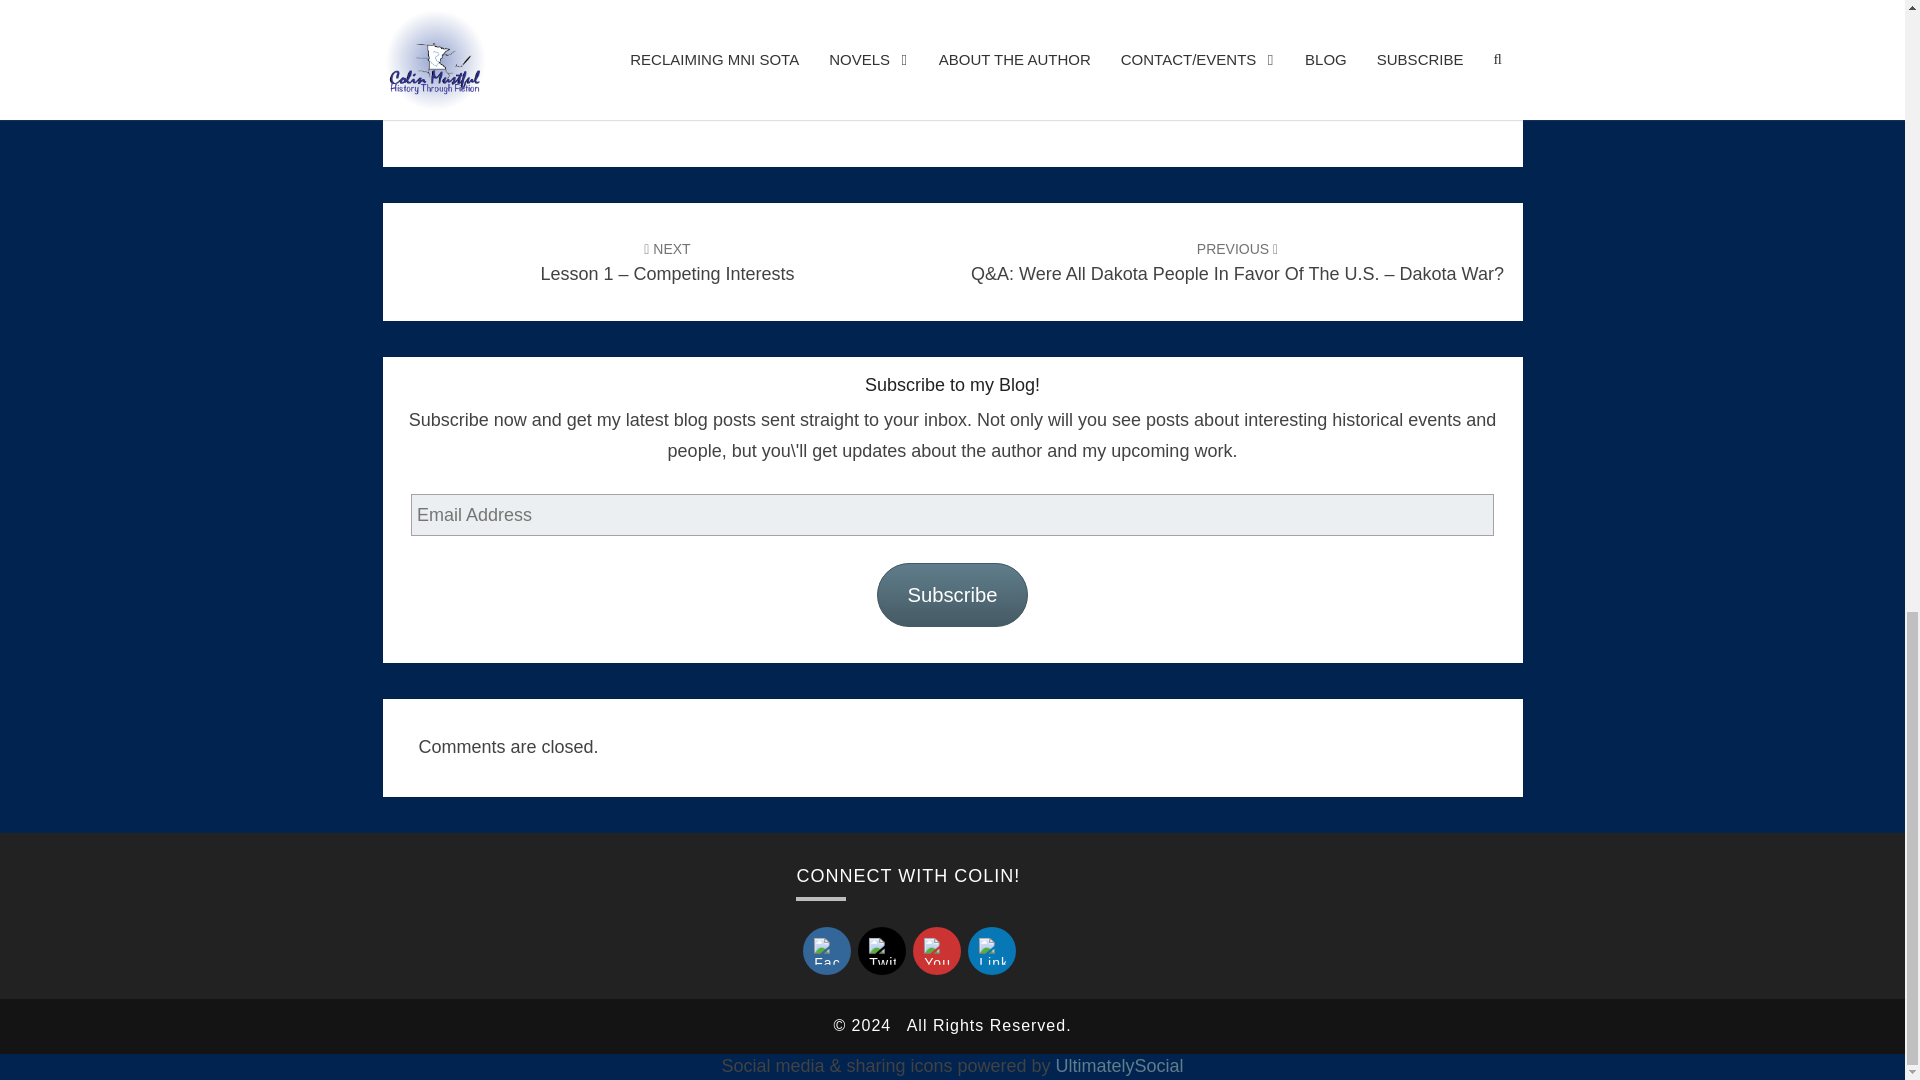 This screenshot has height=1080, width=1920. I want to click on Click to share on LinkedIn, so click(550, 12).